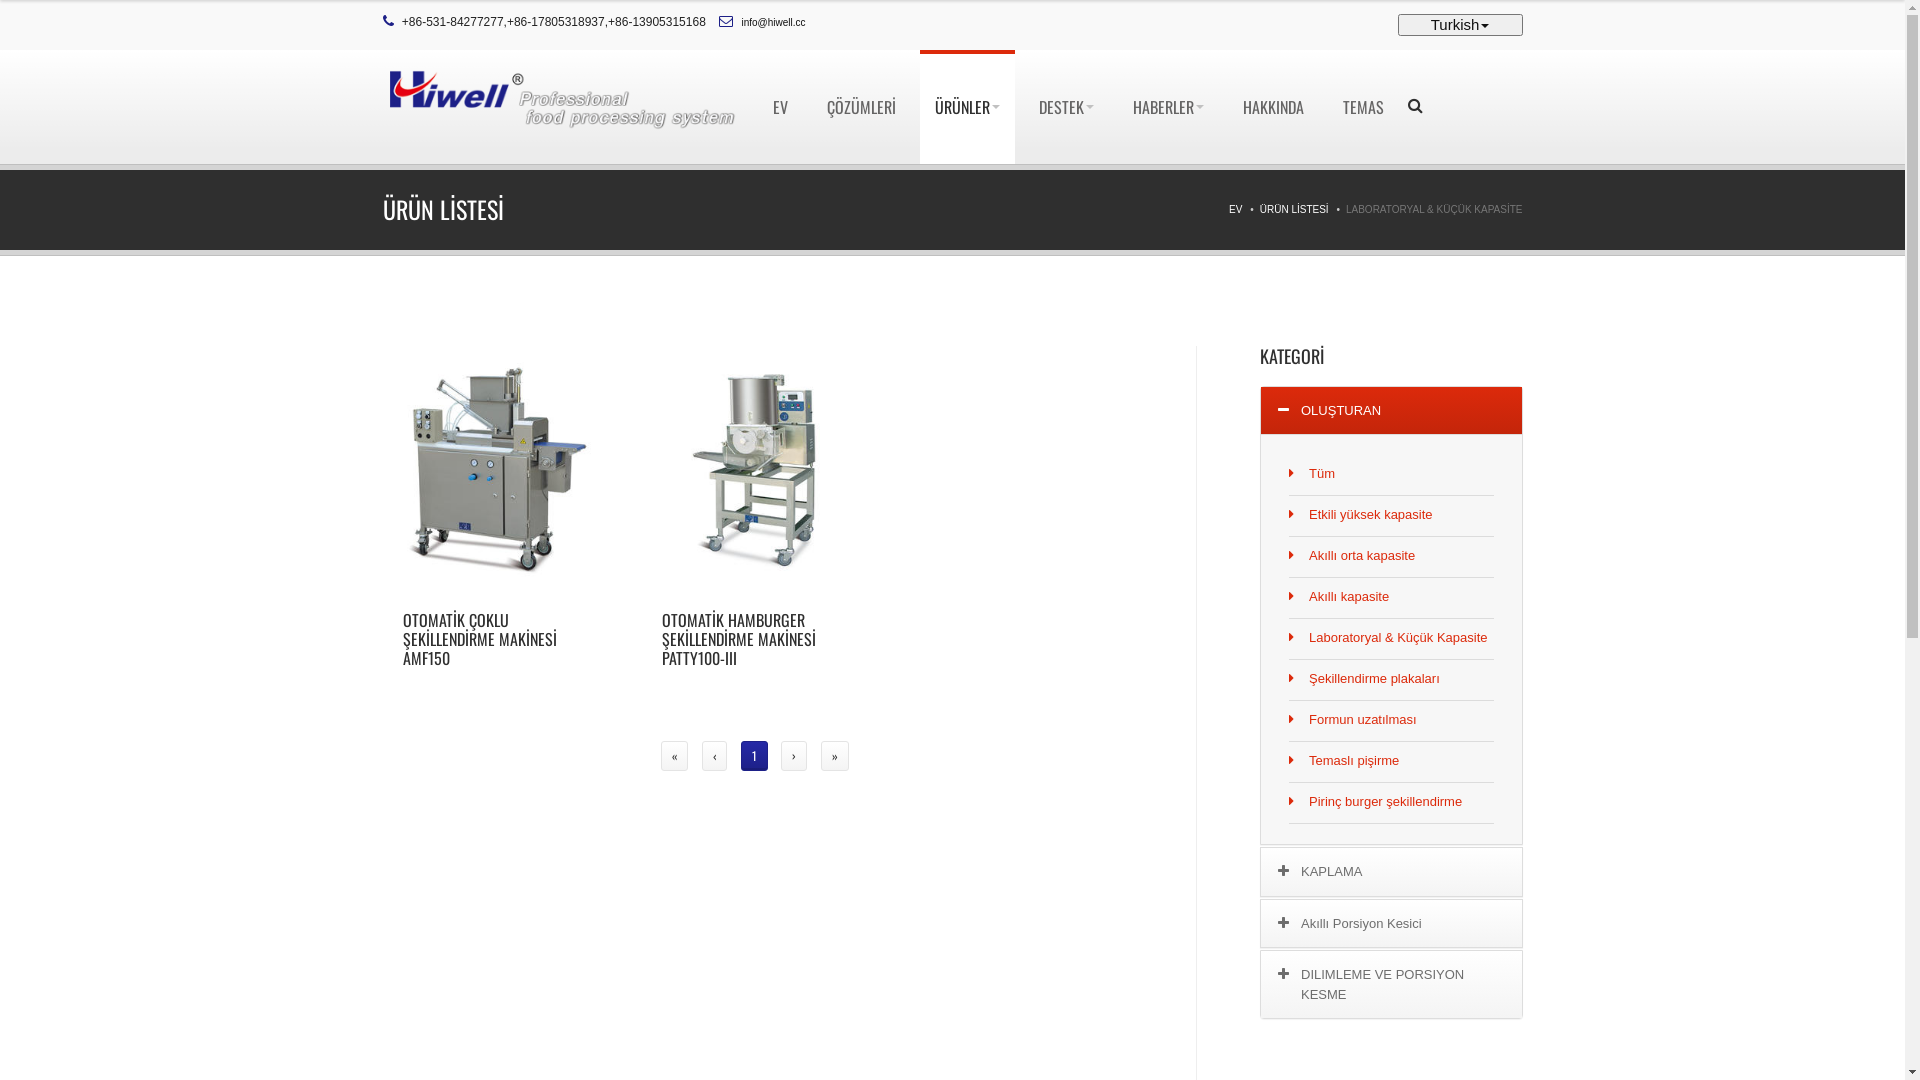 This screenshot has width=1920, height=1080. I want to click on EV, so click(780, 107).